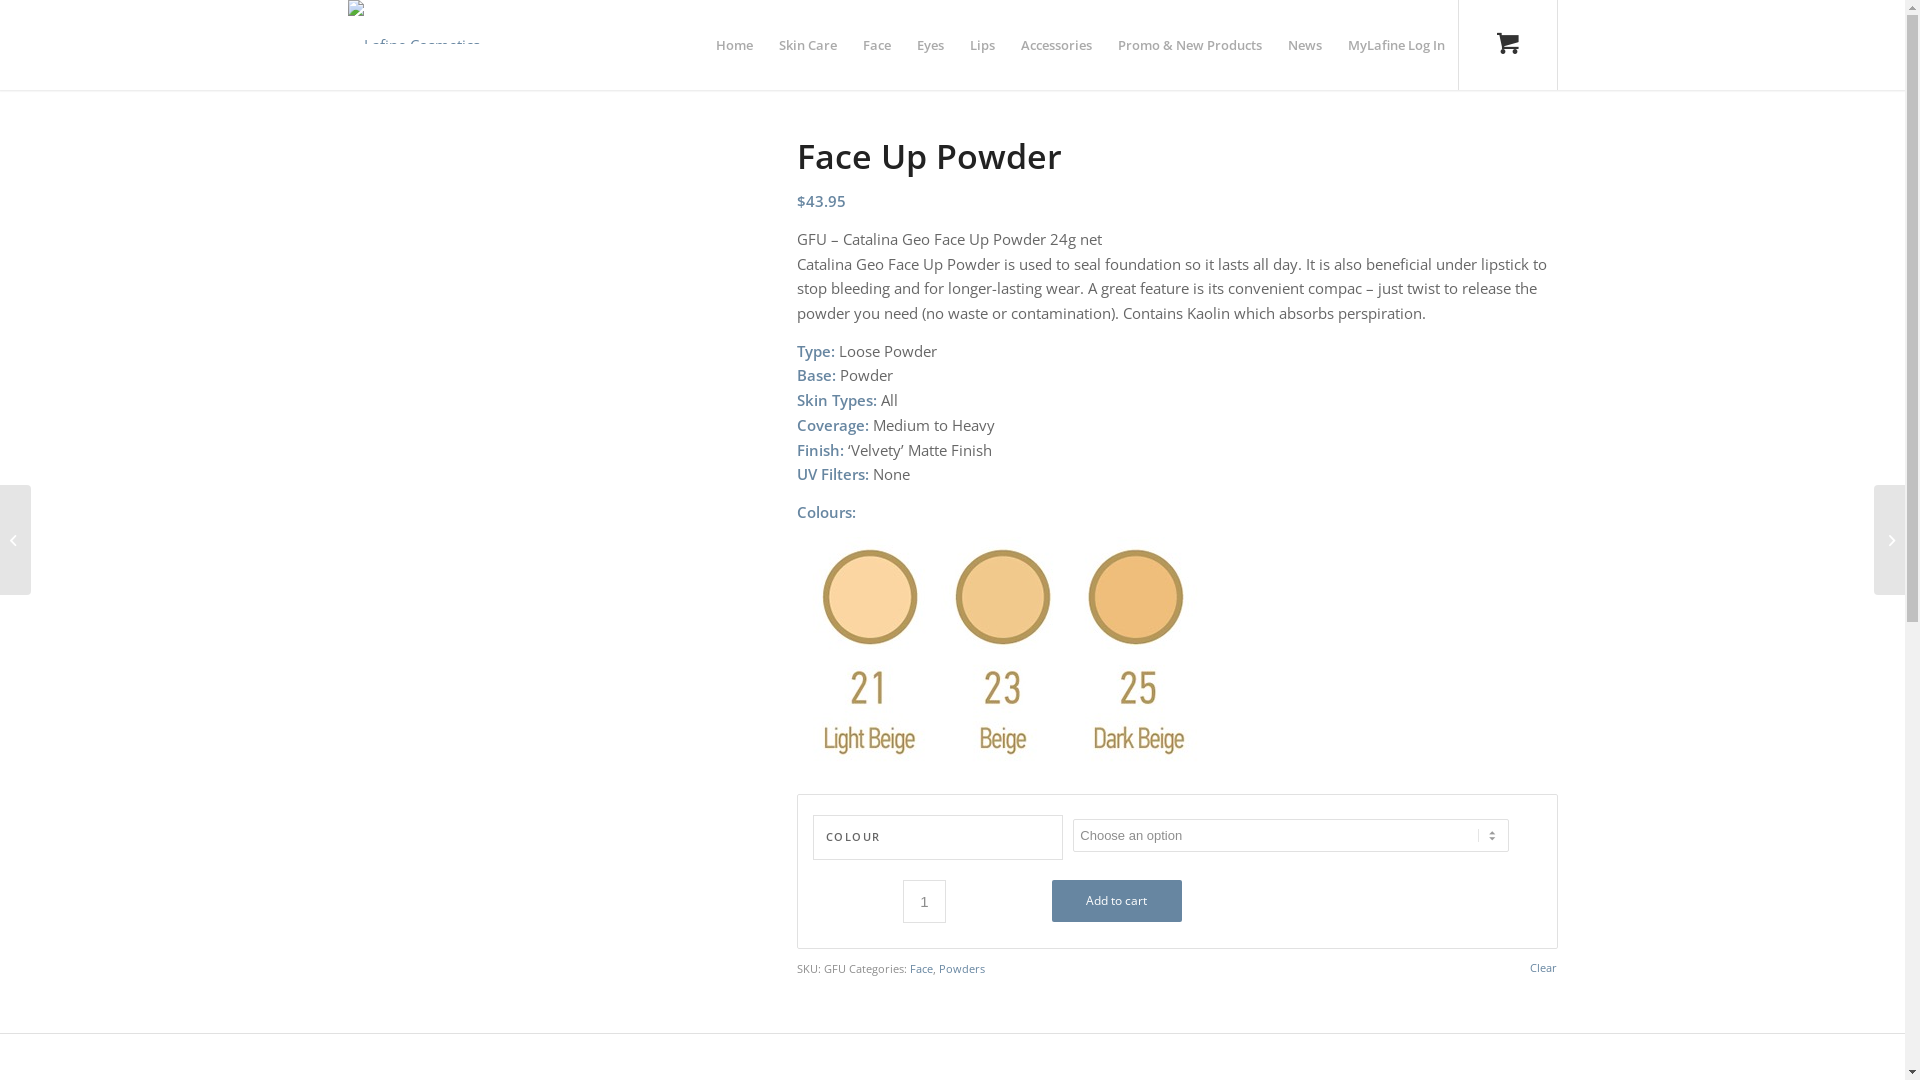 Image resolution: width=1920 pixels, height=1080 pixels. I want to click on Skin Care, so click(808, 45).